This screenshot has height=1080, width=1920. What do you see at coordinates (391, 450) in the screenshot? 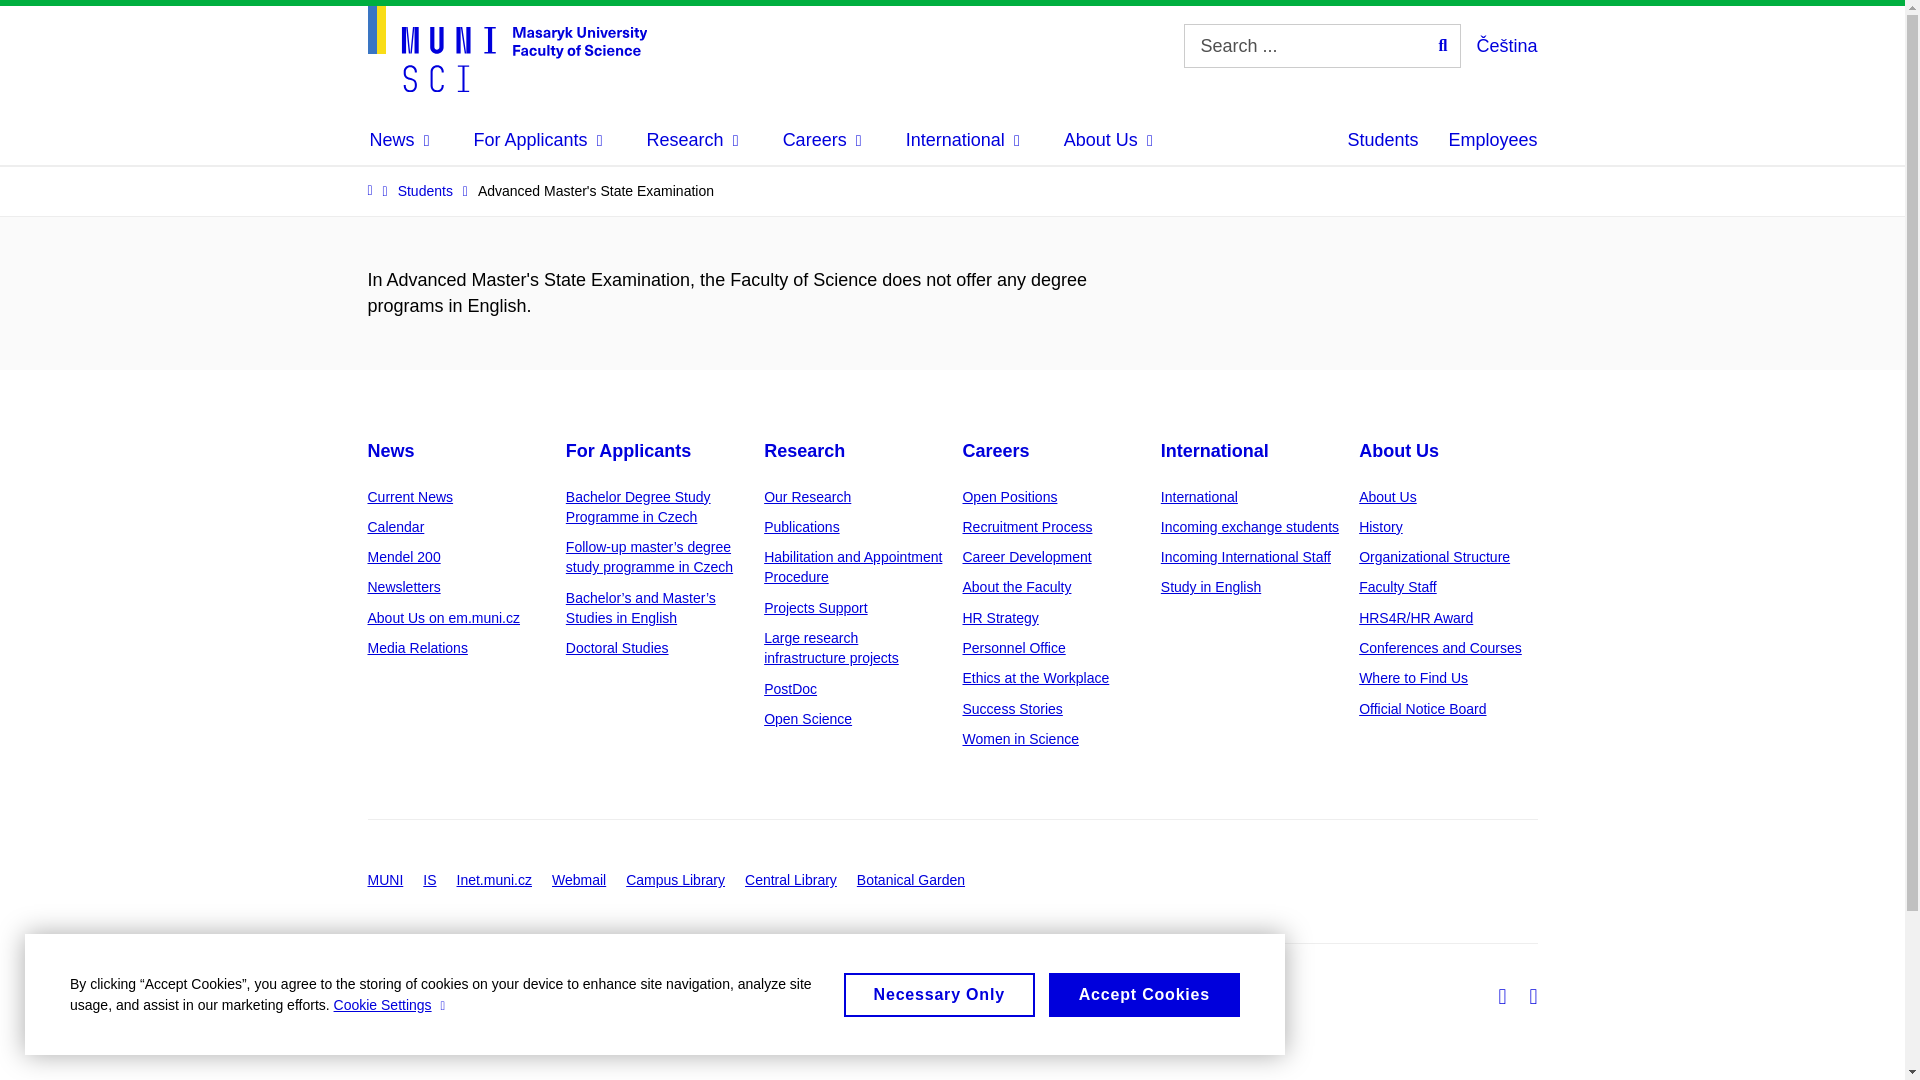
I see `News` at bounding box center [391, 450].